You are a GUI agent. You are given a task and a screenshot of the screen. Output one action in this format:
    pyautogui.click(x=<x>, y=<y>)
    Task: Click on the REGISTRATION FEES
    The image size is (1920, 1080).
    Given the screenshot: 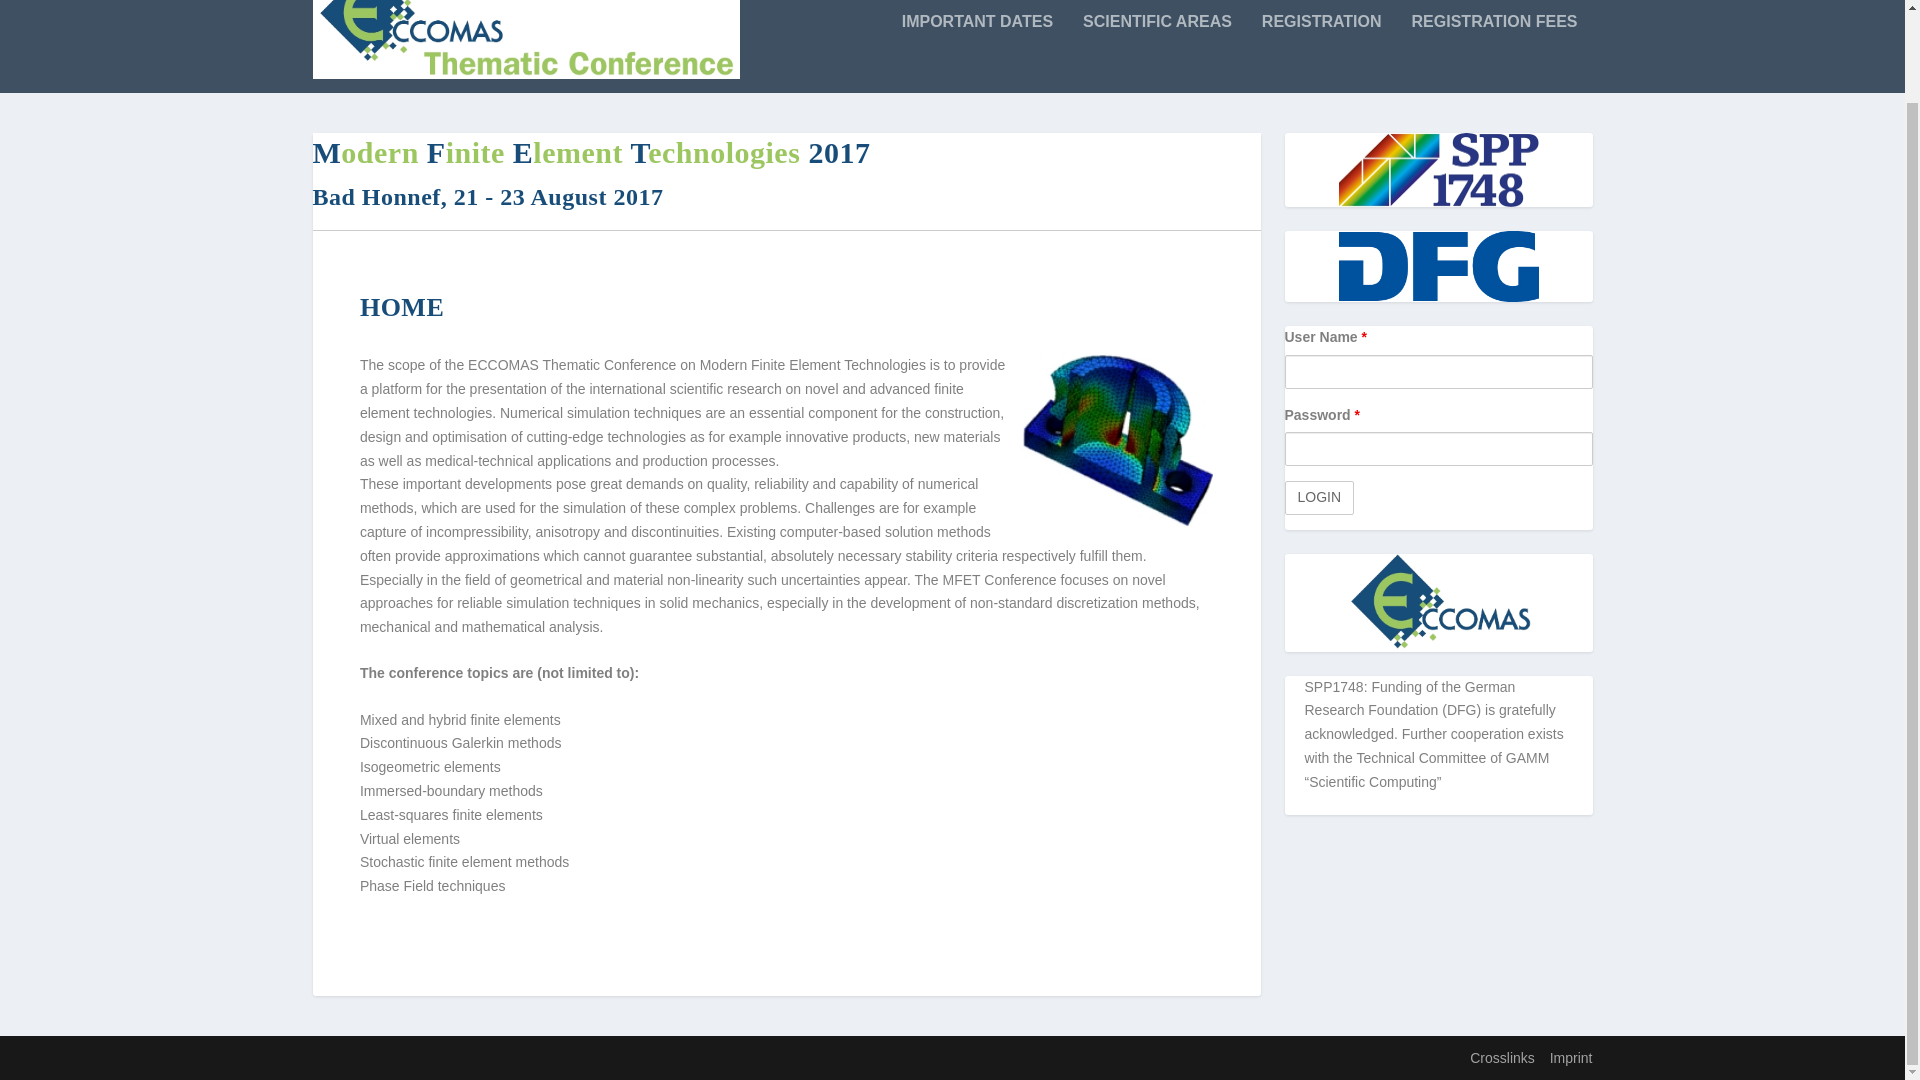 What is the action you would take?
    pyautogui.click(x=1494, y=53)
    